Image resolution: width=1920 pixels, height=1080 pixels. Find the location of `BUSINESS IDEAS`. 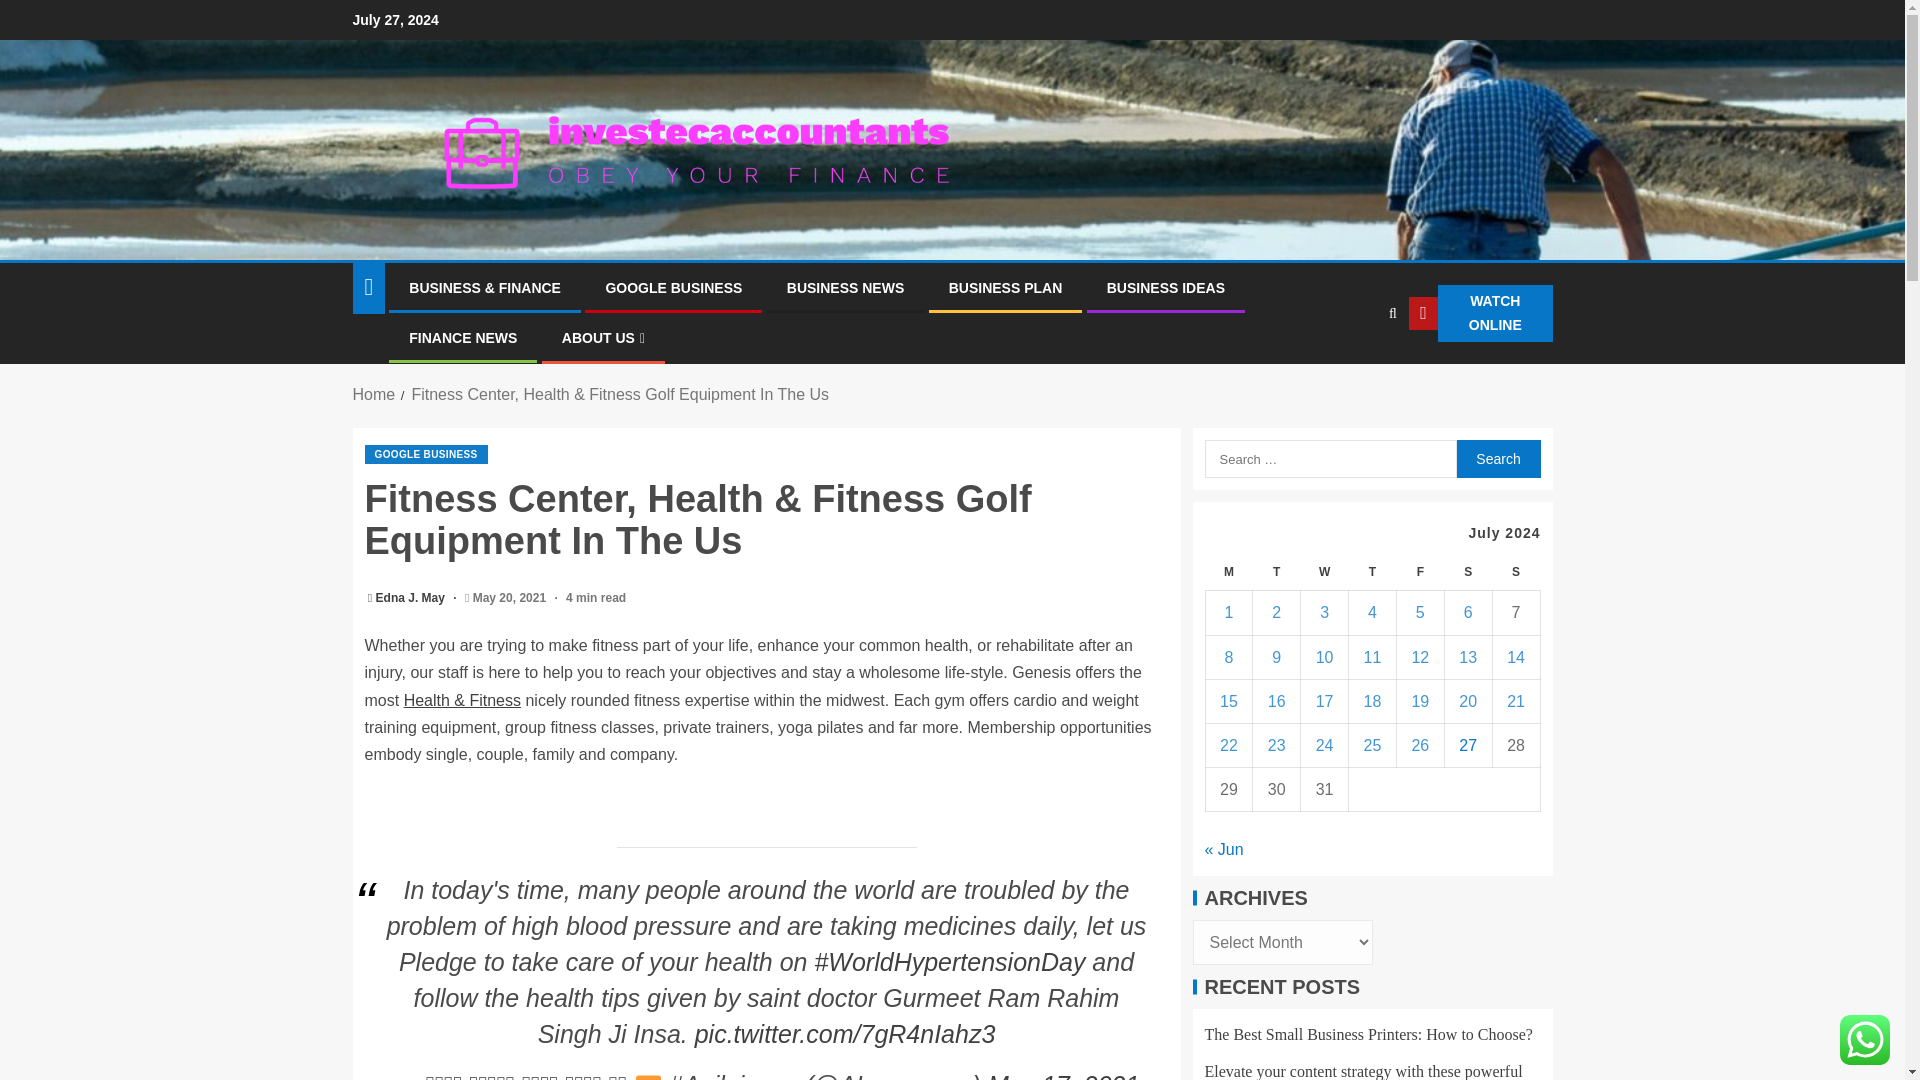

BUSINESS IDEAS is located at coordinates (1166, 287).